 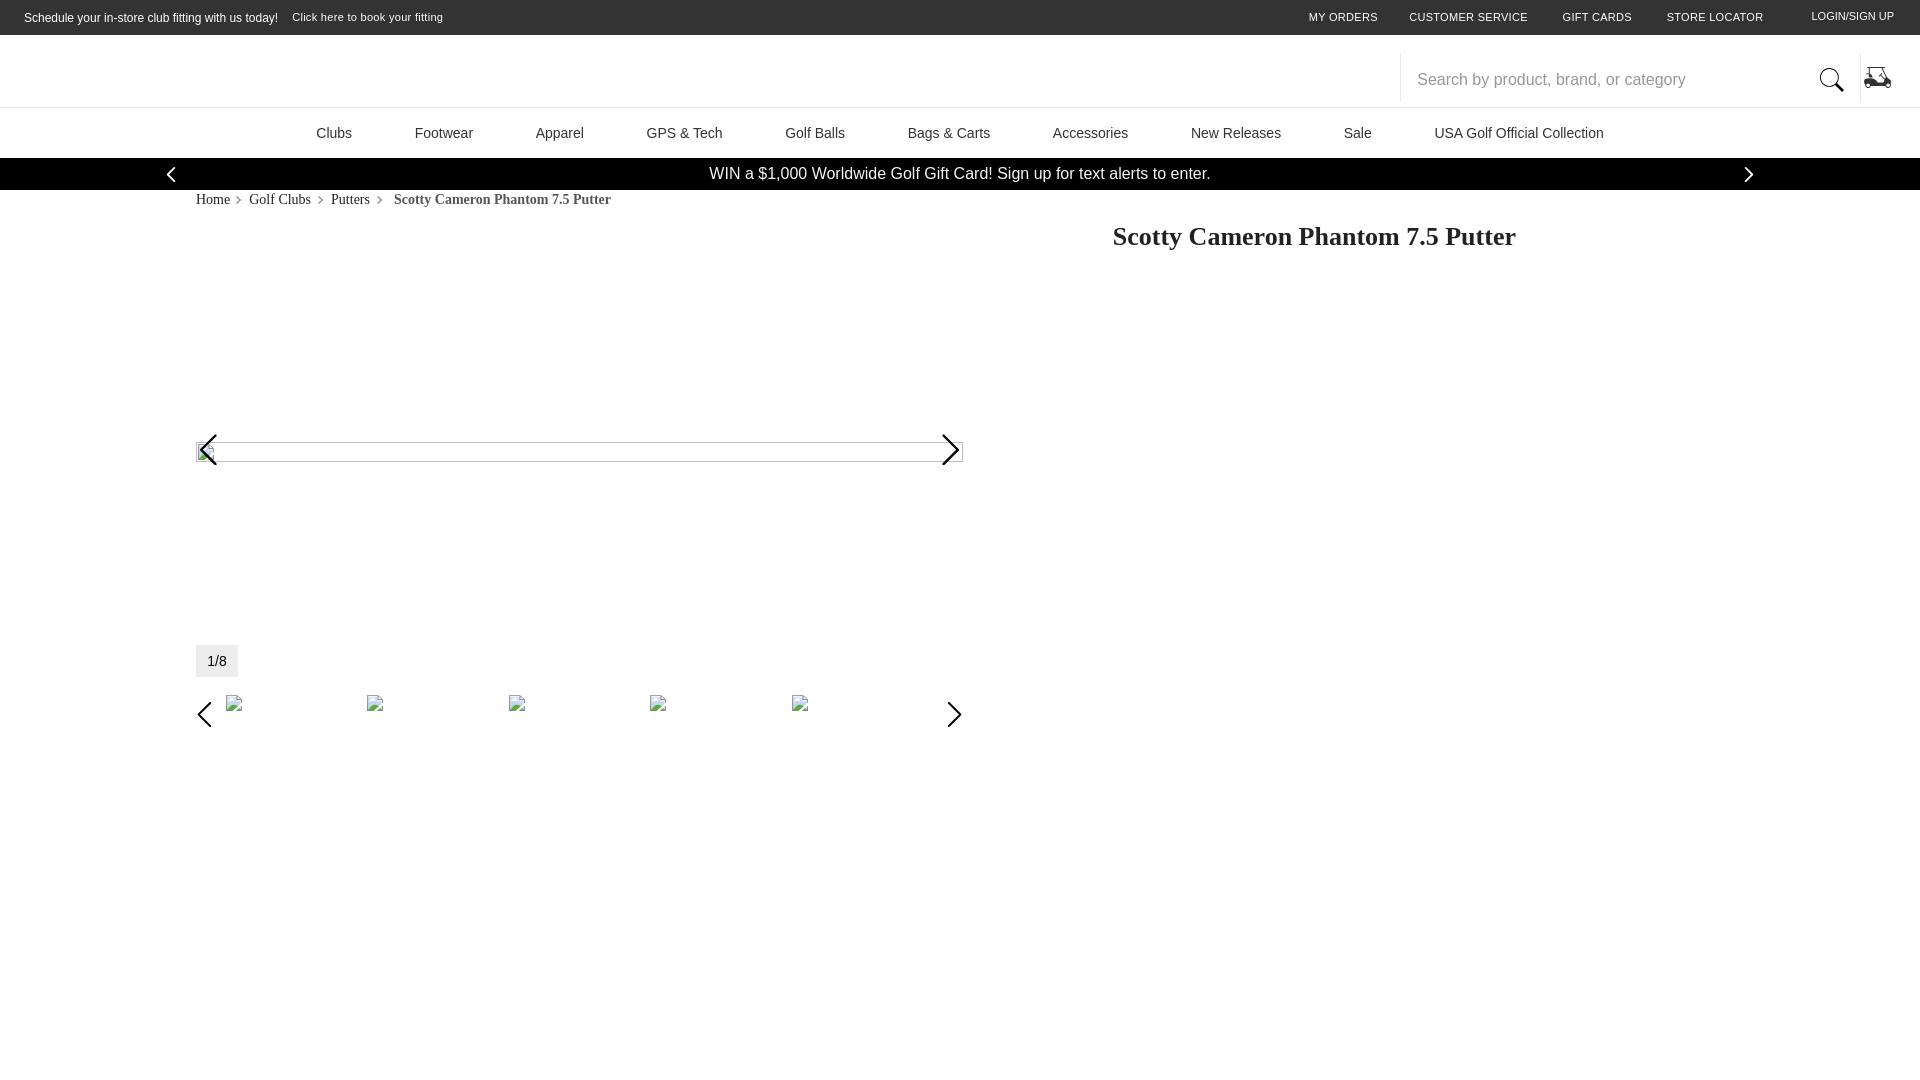 What do you see at coordinates (353, 200) in the screenshot?
I see `Putters` at bounding box center [353, 200].